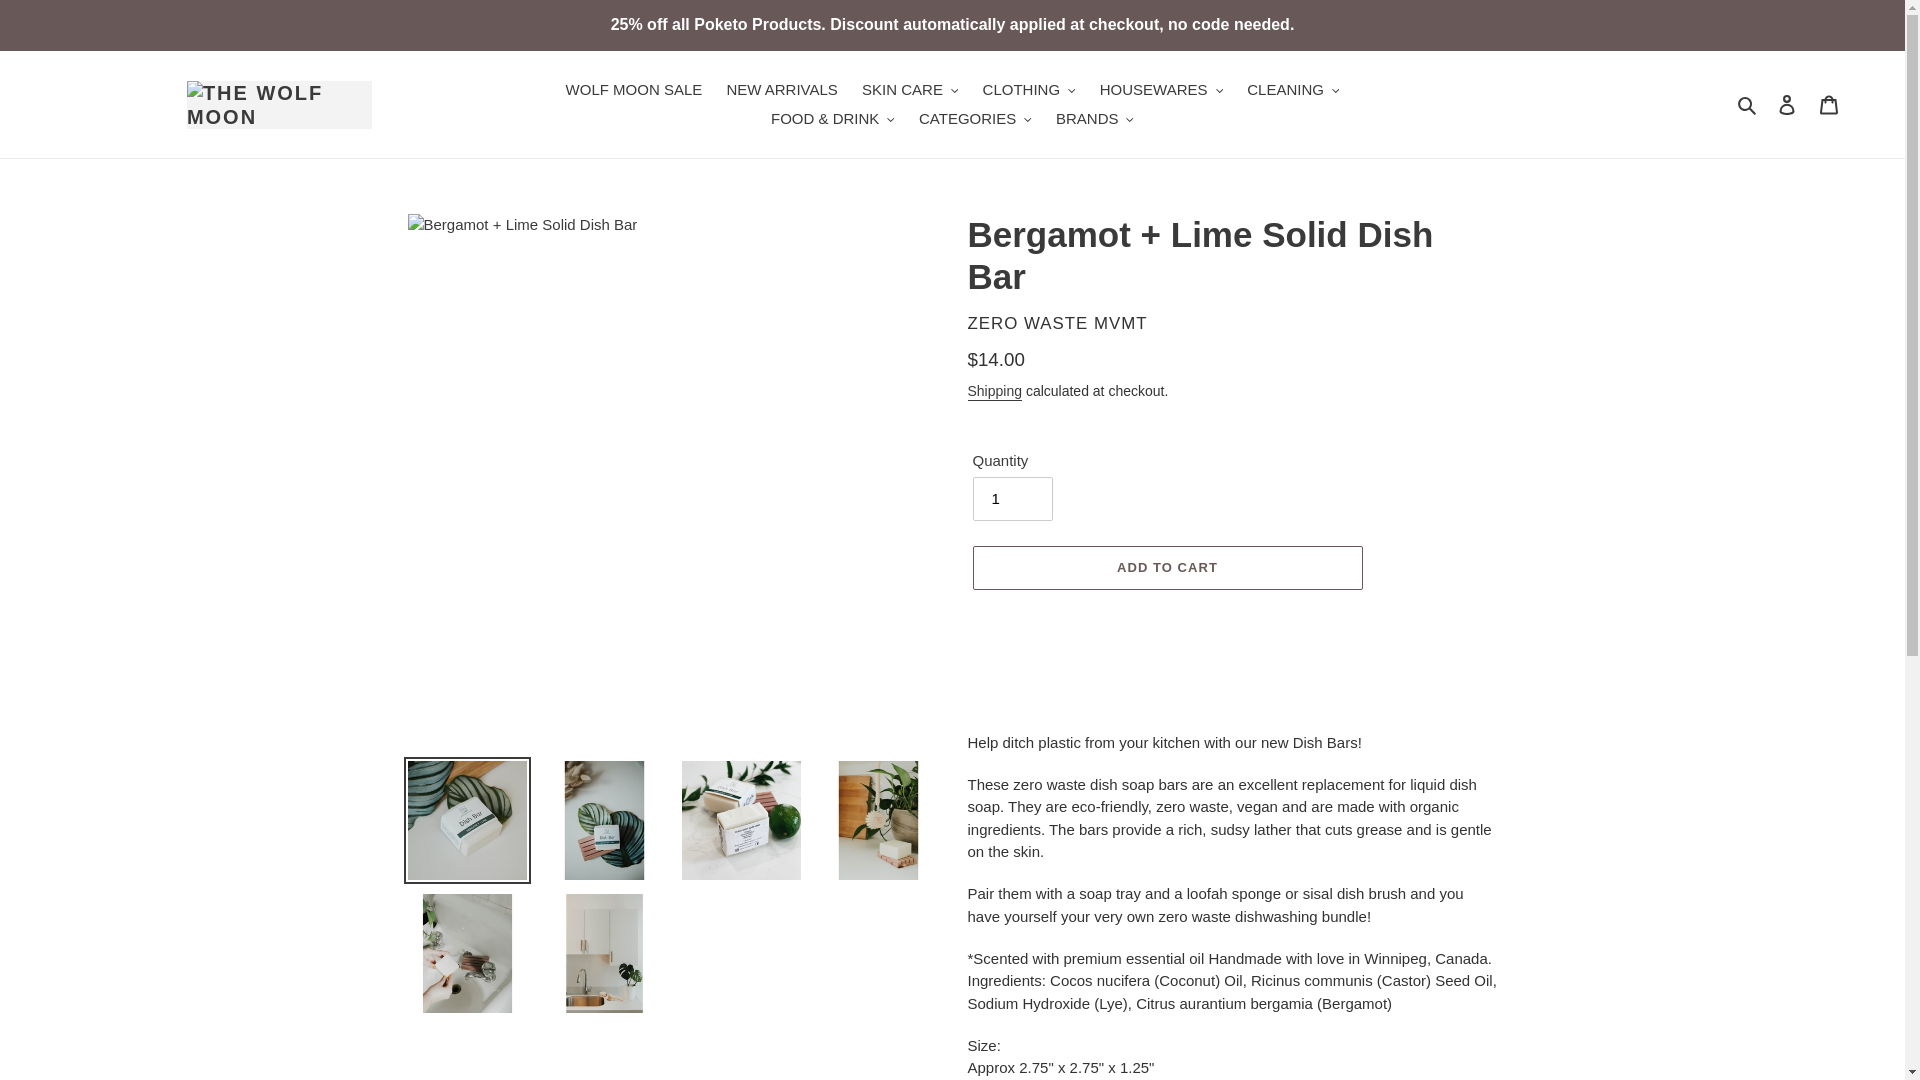 This screenshot has height=1080, width=1920. What do you see at coordinates (910, 90) in the screenshot?
I see `SKIN CARE` at bounding box center [910, 90].